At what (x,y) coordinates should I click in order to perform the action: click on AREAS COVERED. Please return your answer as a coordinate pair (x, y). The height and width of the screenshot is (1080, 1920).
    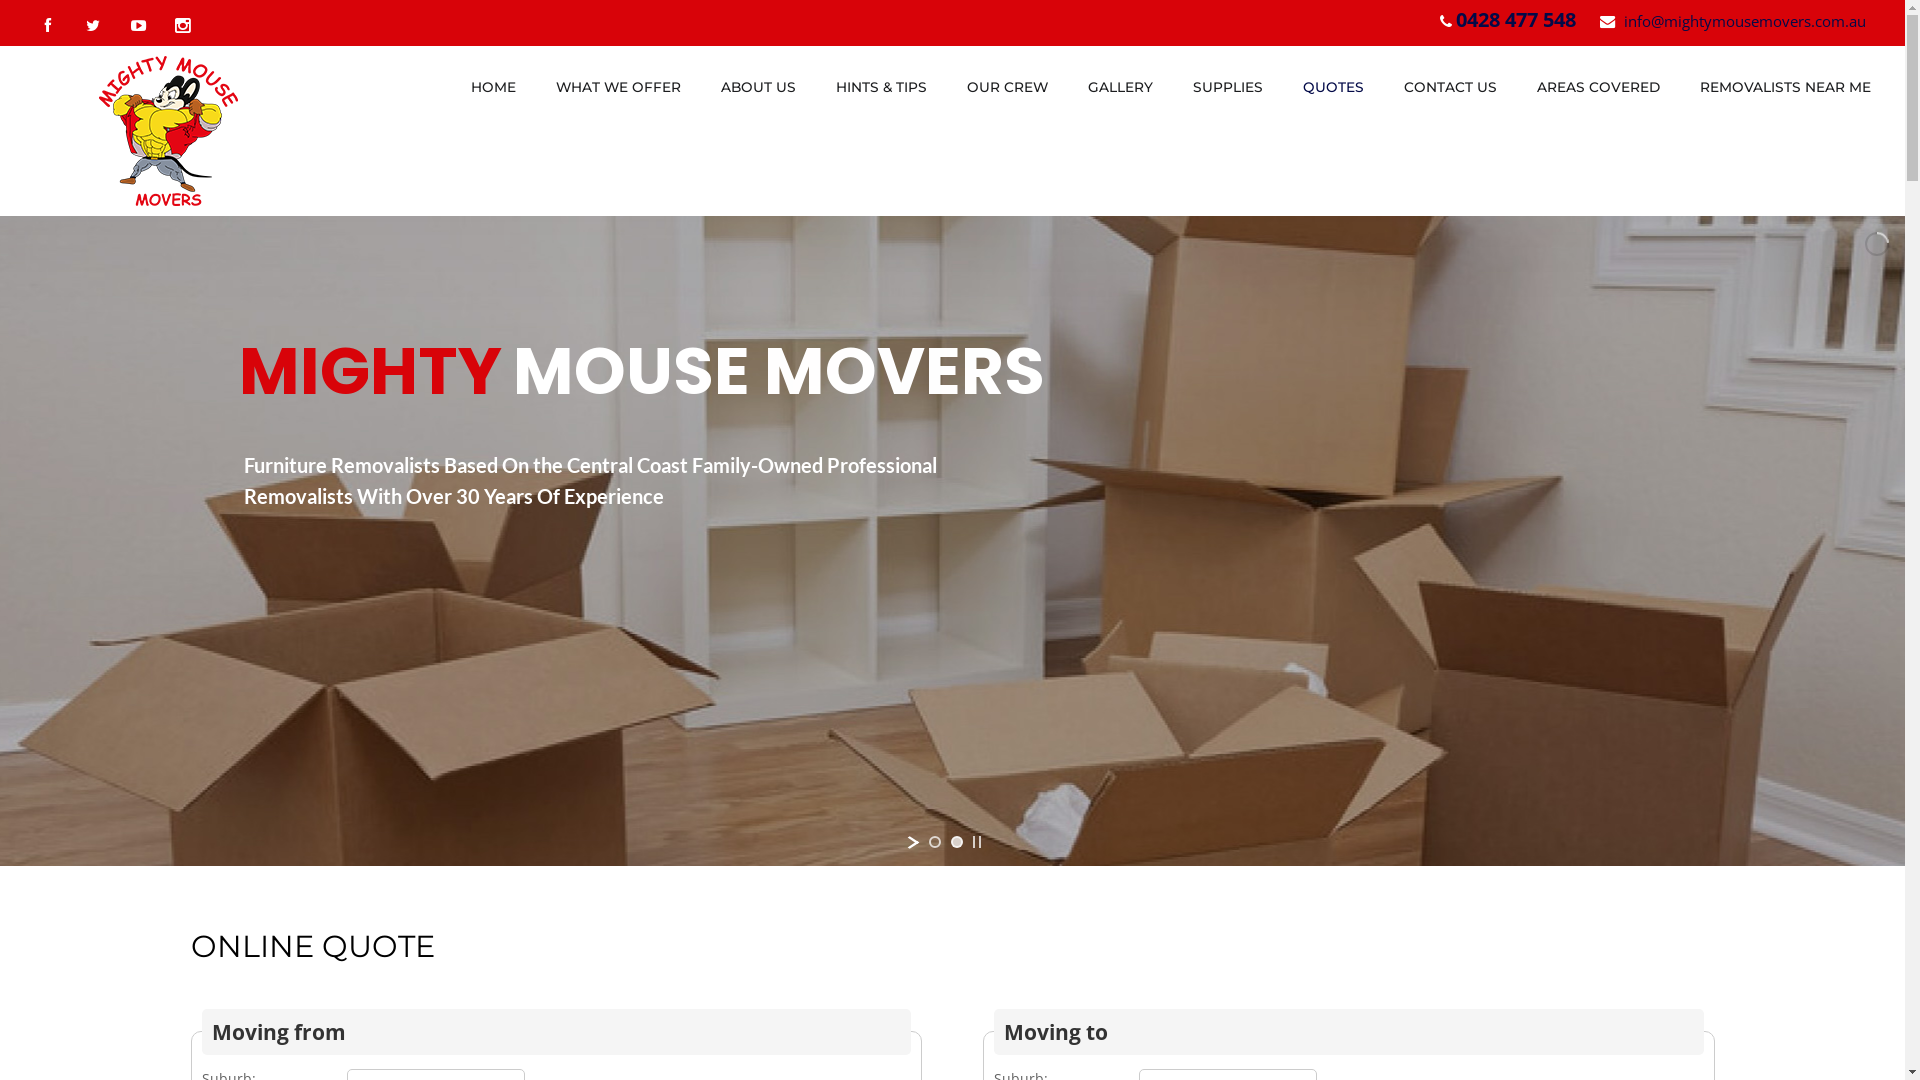
    Looking at the image, I should click on (1598, 87).